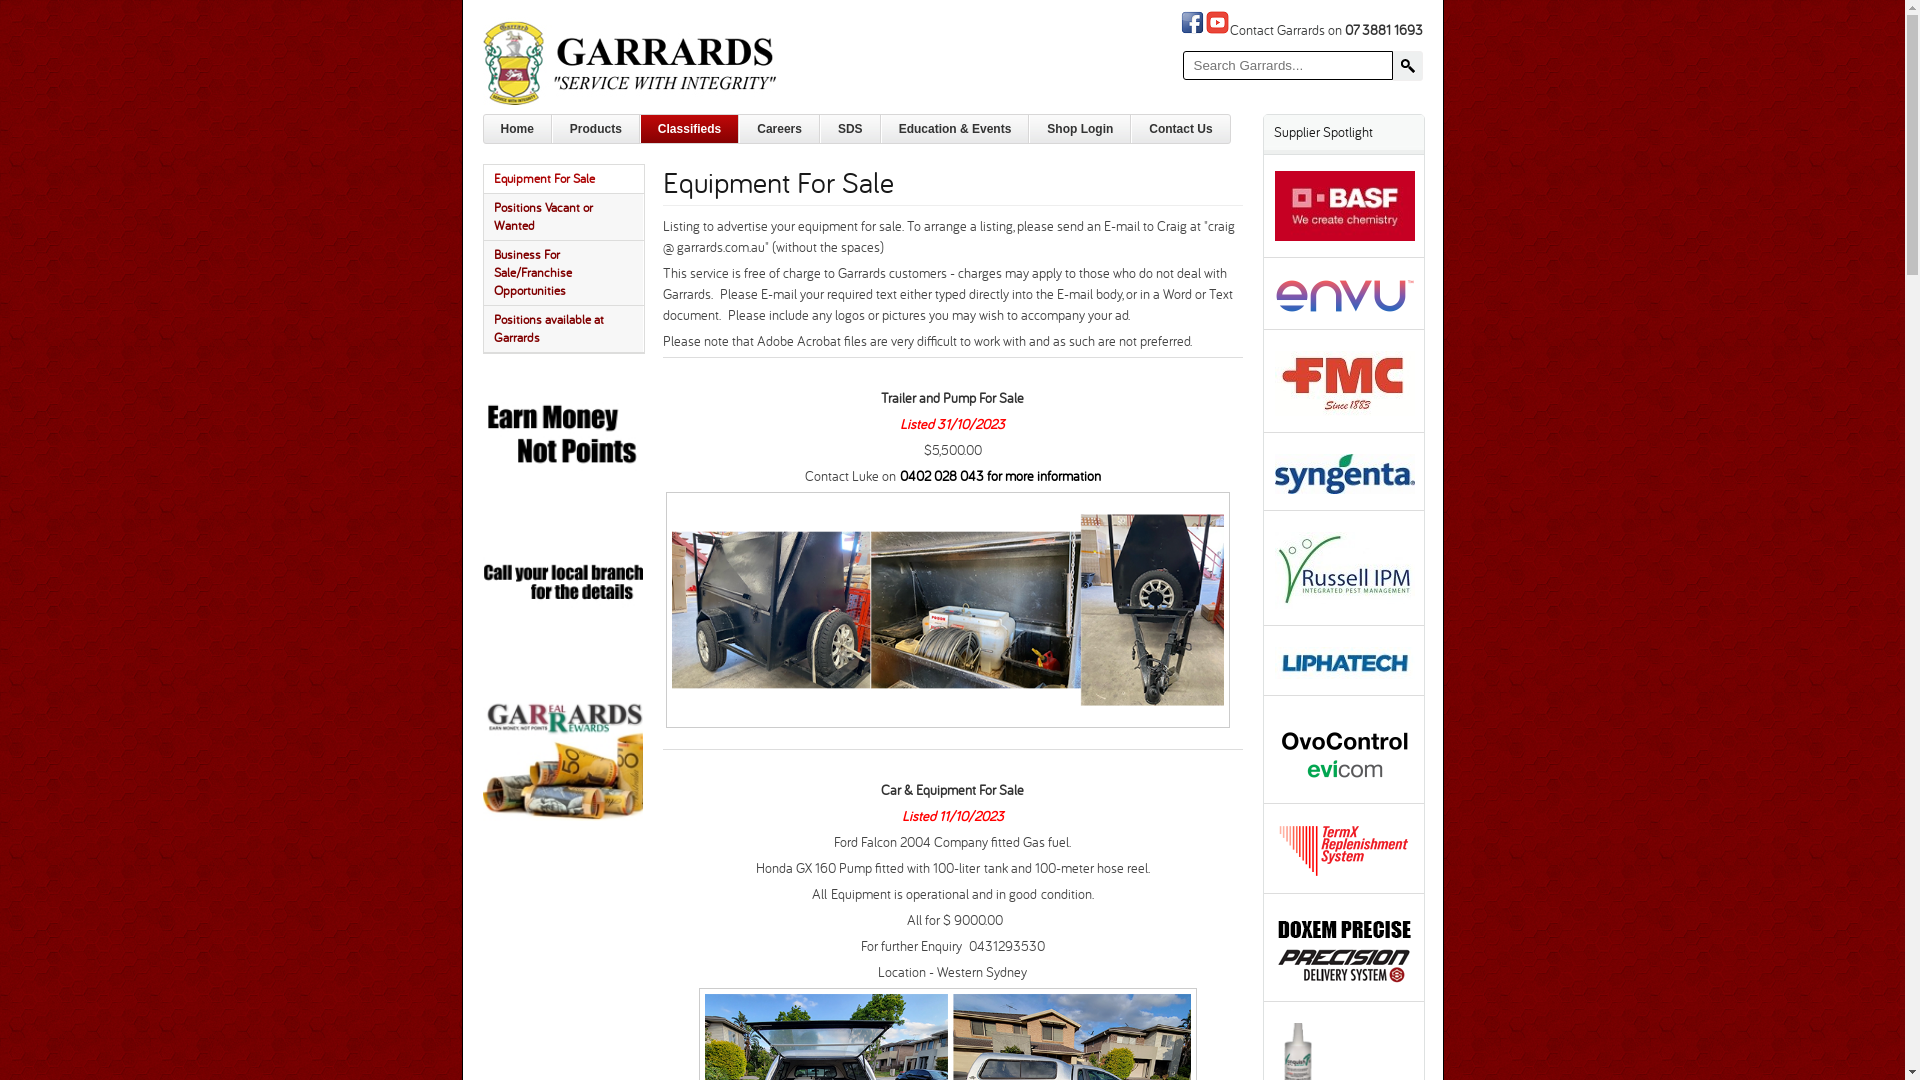 The width and height of the screenshot is (1920, 1080). I want to click on BASF, so click(1345, 200).